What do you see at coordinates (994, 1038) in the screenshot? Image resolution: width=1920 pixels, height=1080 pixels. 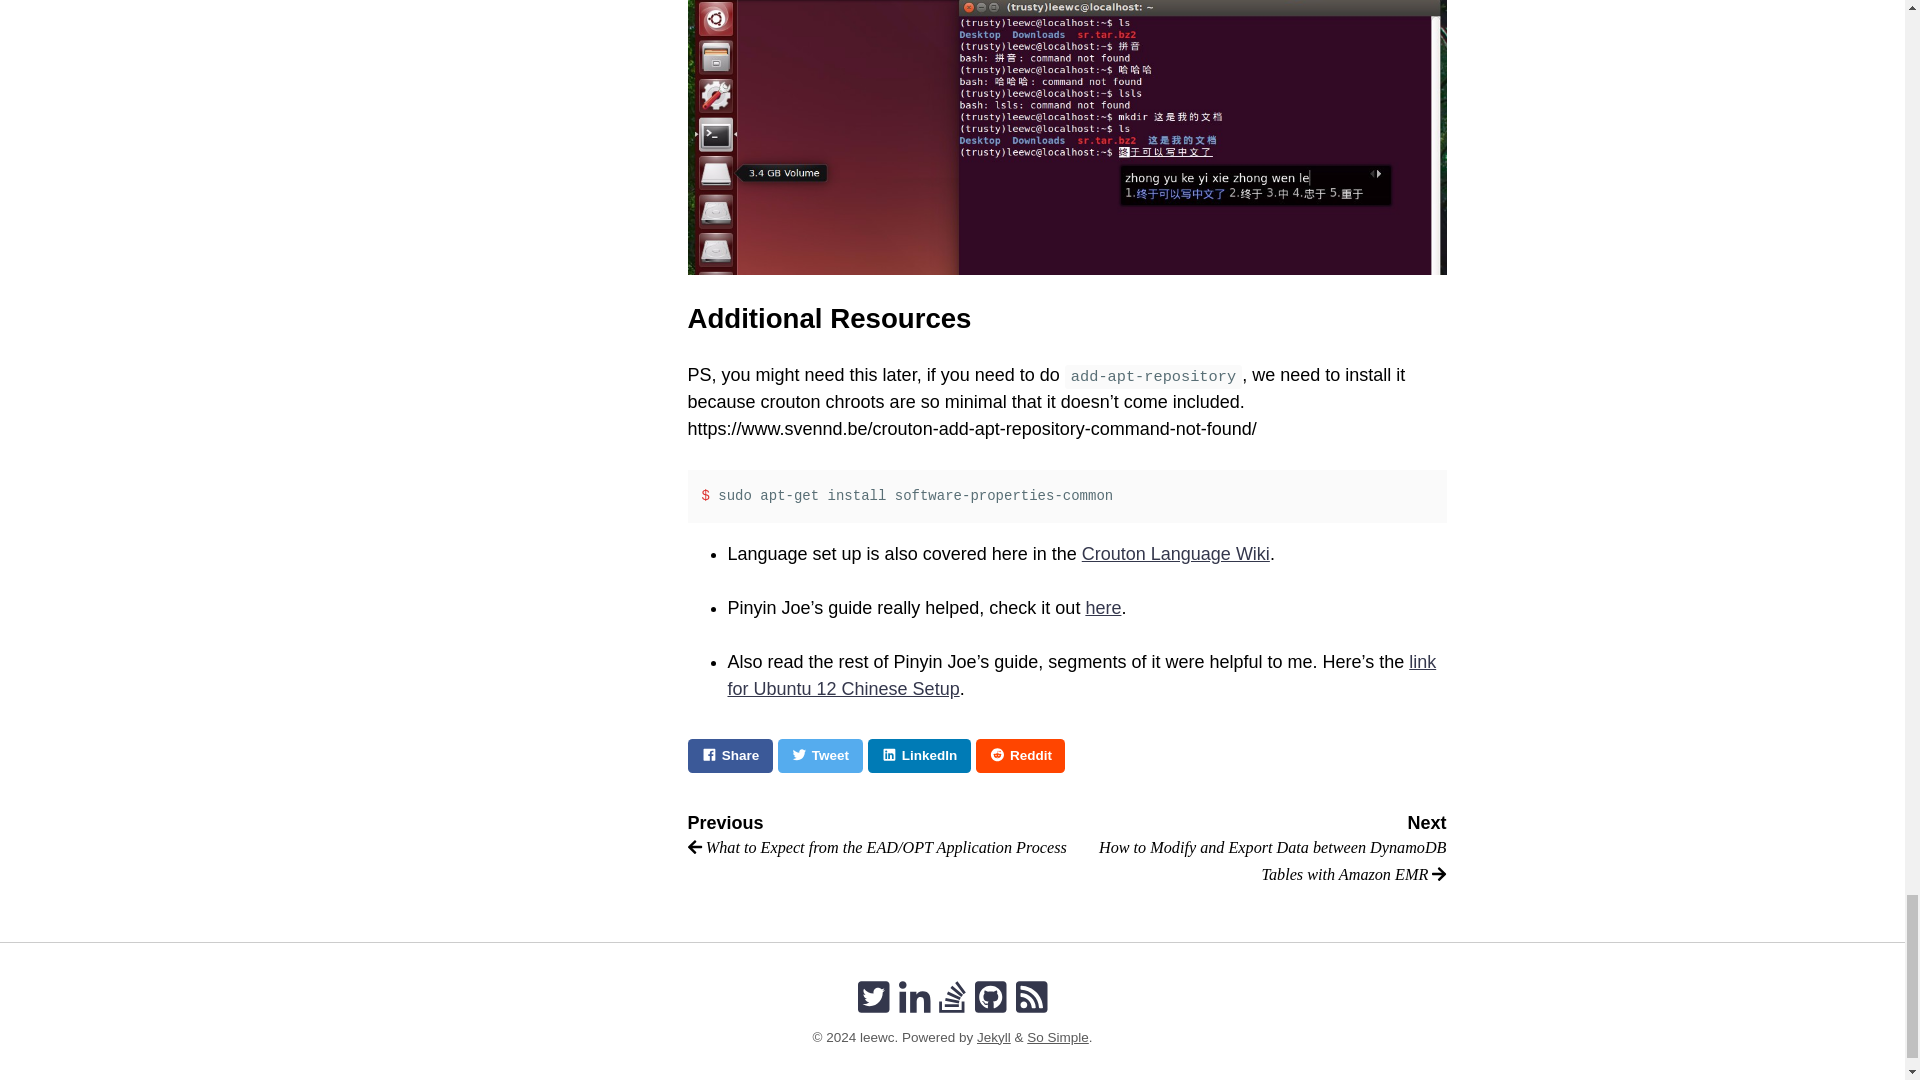 I see `Jekyll` at bounding box center [994, 1038].